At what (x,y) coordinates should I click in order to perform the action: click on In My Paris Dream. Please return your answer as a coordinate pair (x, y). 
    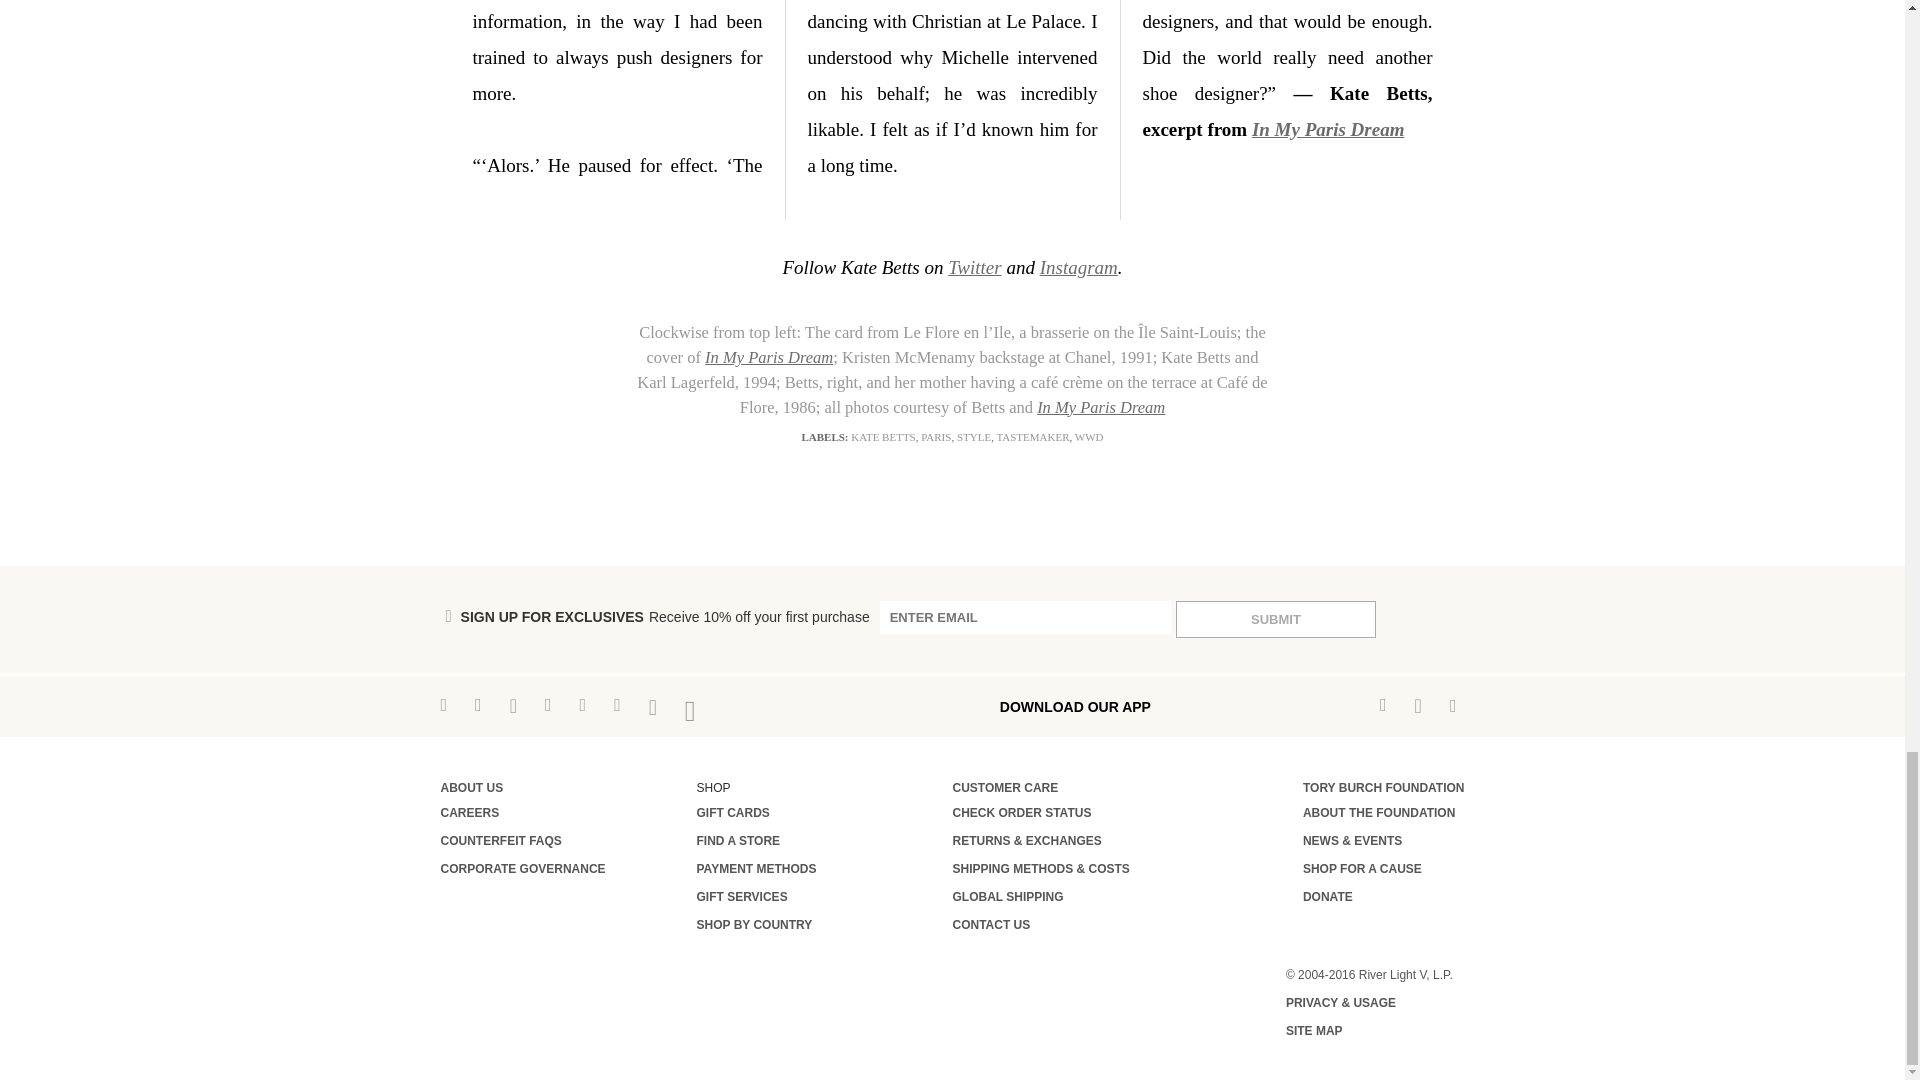
    Looking at the image, I should click on (768, 357).